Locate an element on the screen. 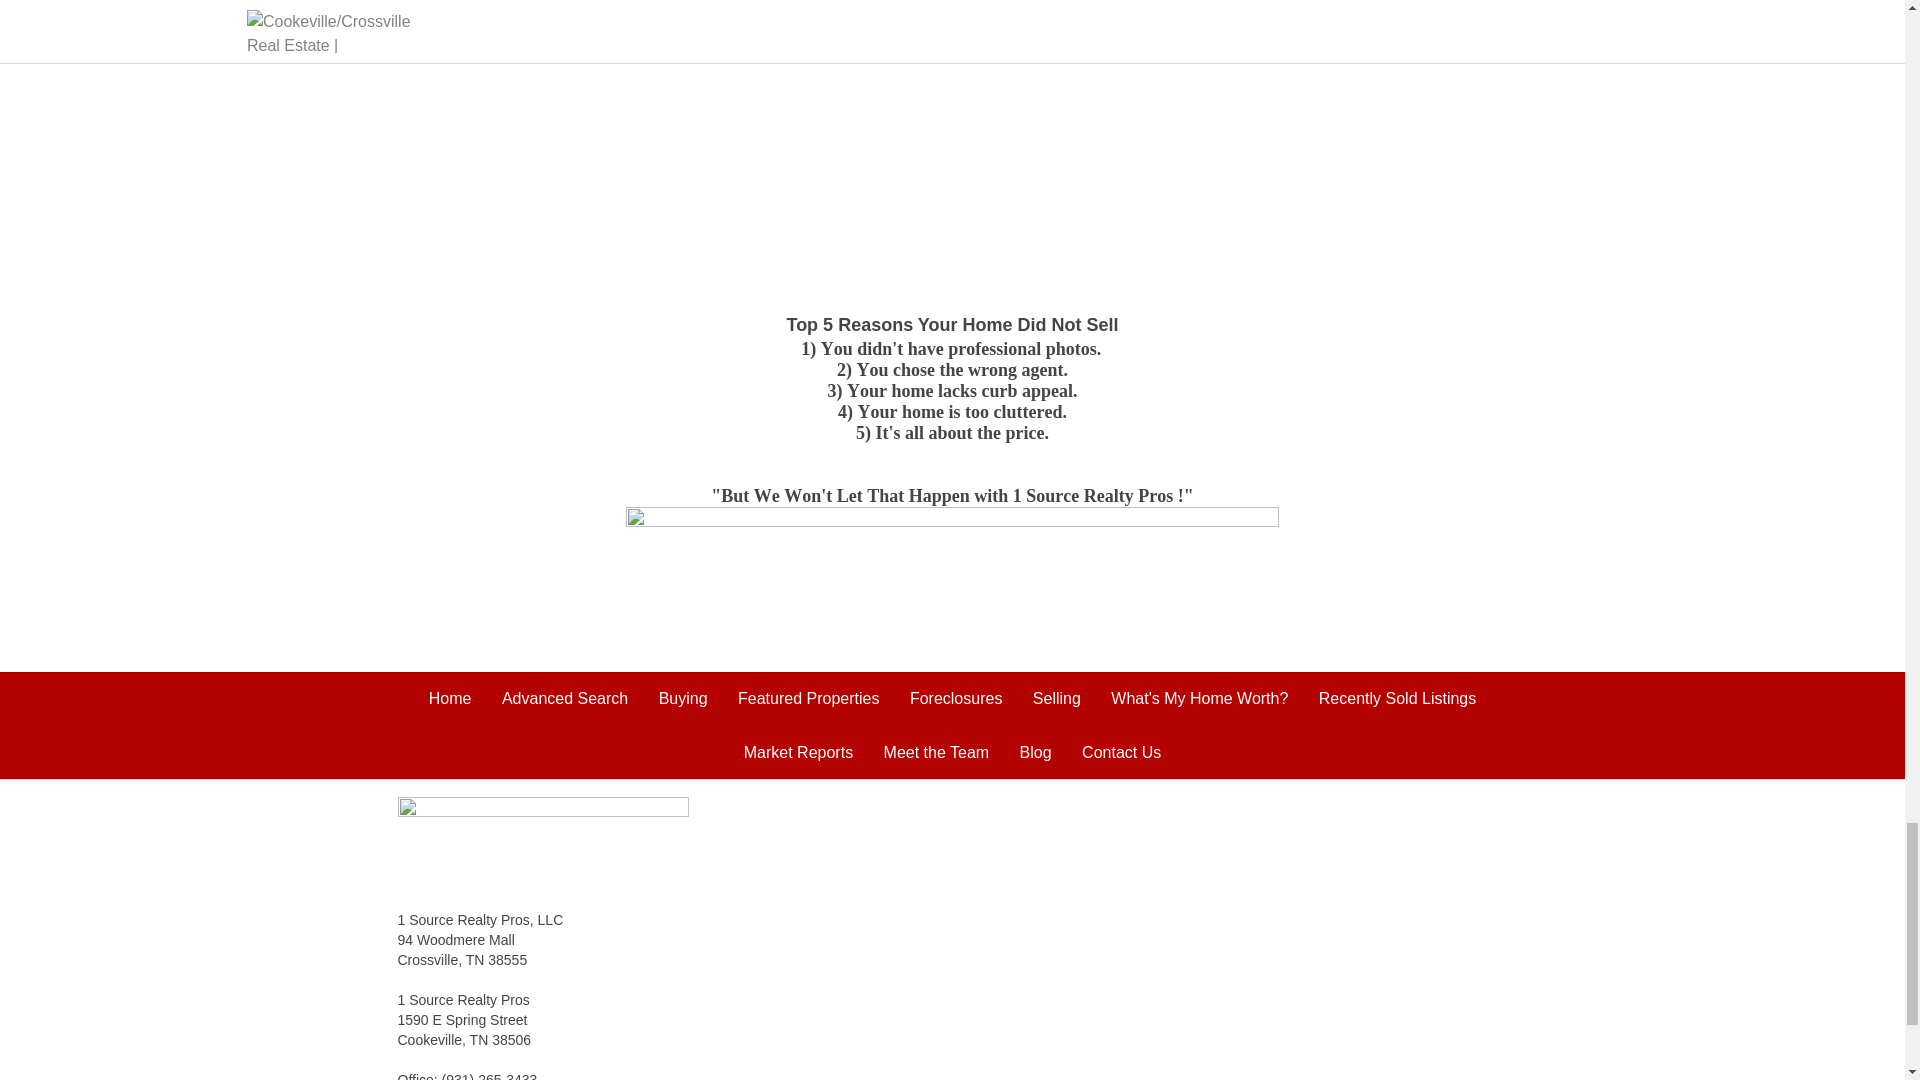 Image resolution: width=1920 pixels, height=1080 pixels. Blog is located at coordinates (1036, 752).